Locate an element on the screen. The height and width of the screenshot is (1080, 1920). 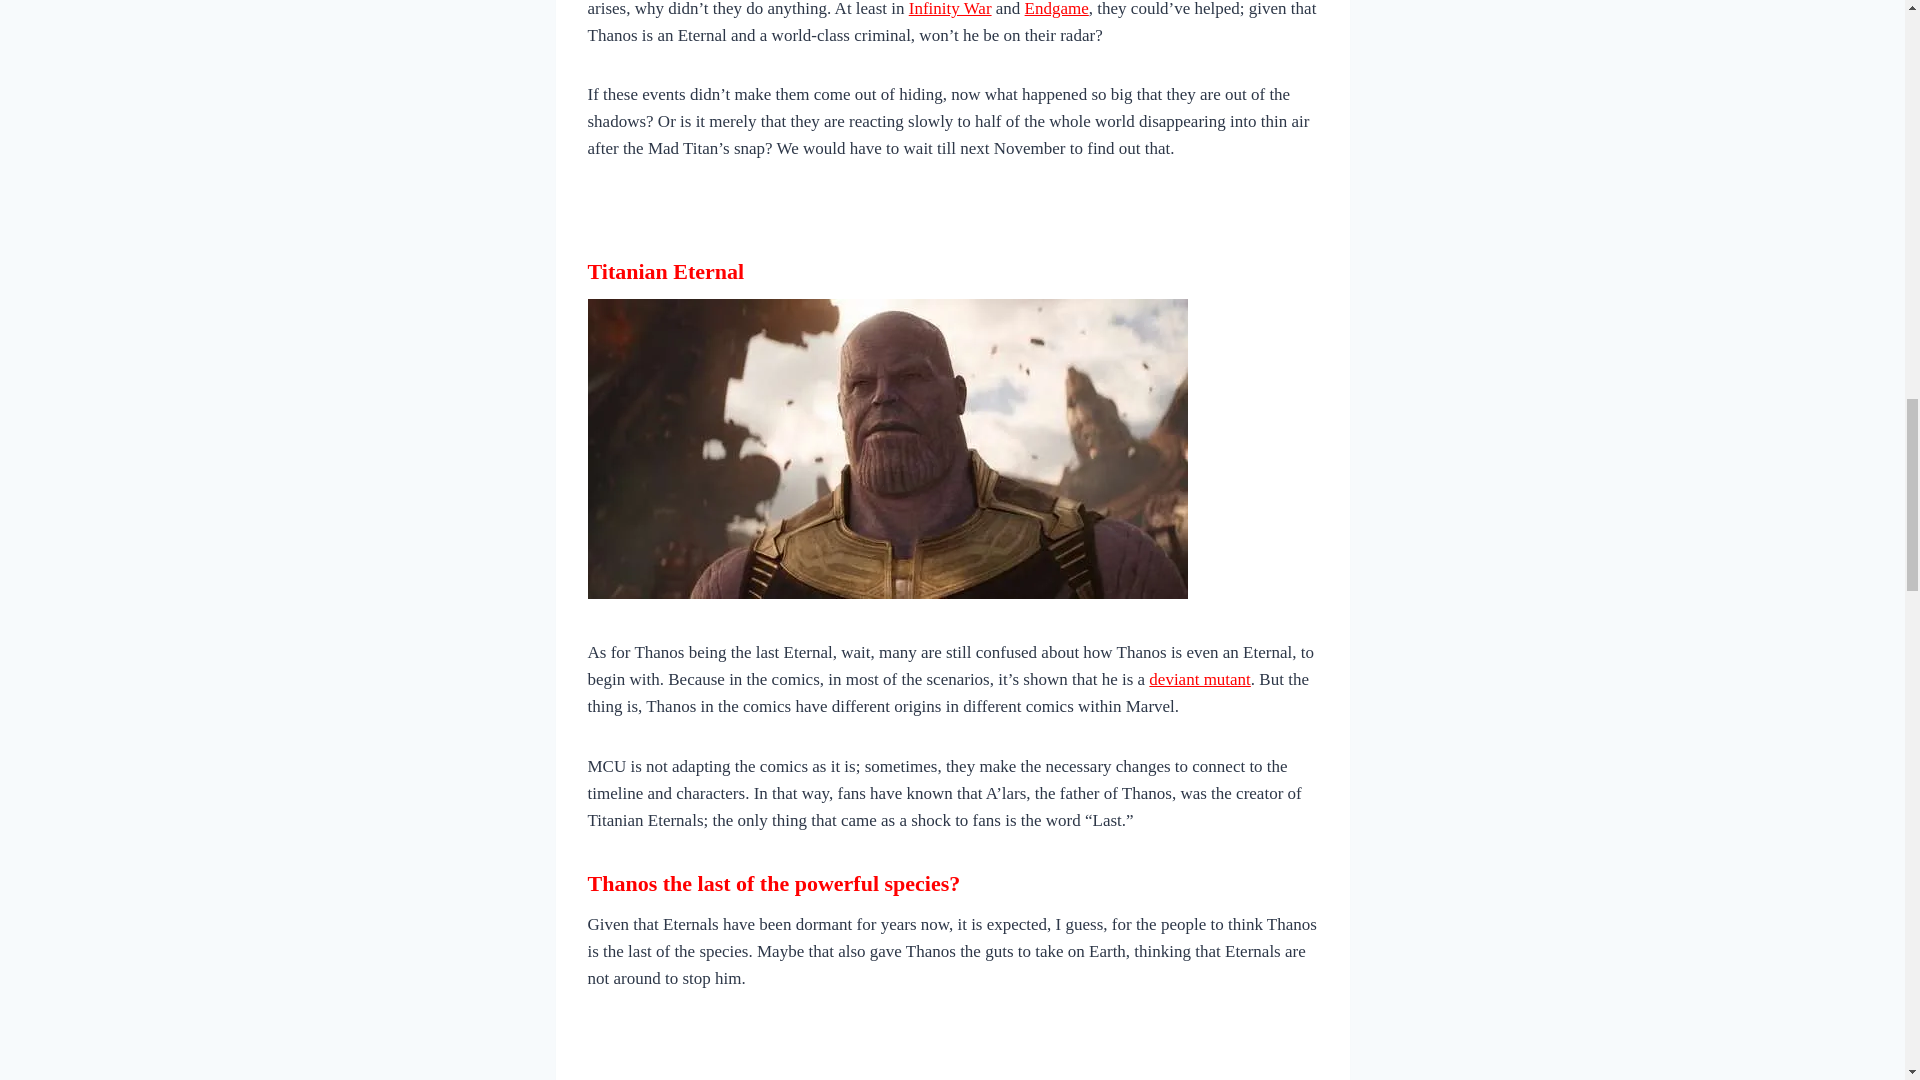
Infinity War is located at coordinates (950, 9).